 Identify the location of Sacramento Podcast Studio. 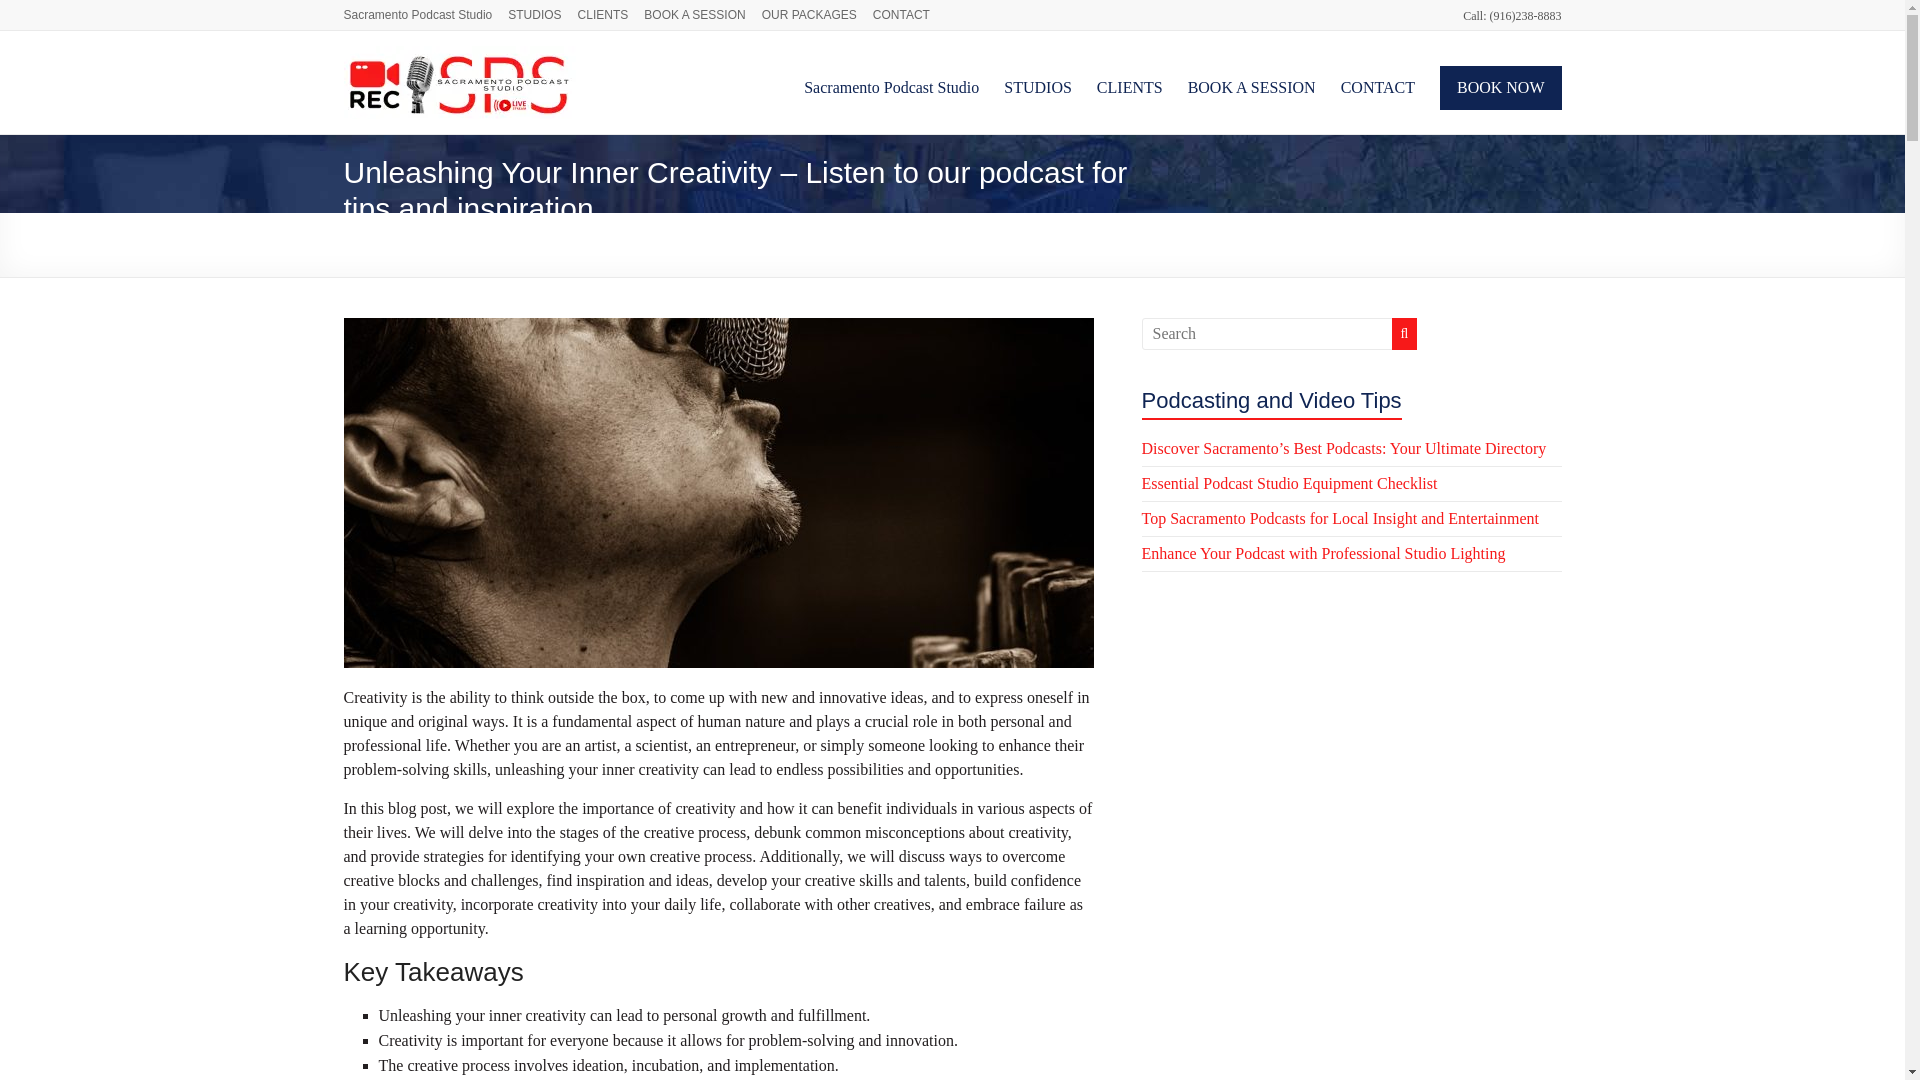
(762, 244).